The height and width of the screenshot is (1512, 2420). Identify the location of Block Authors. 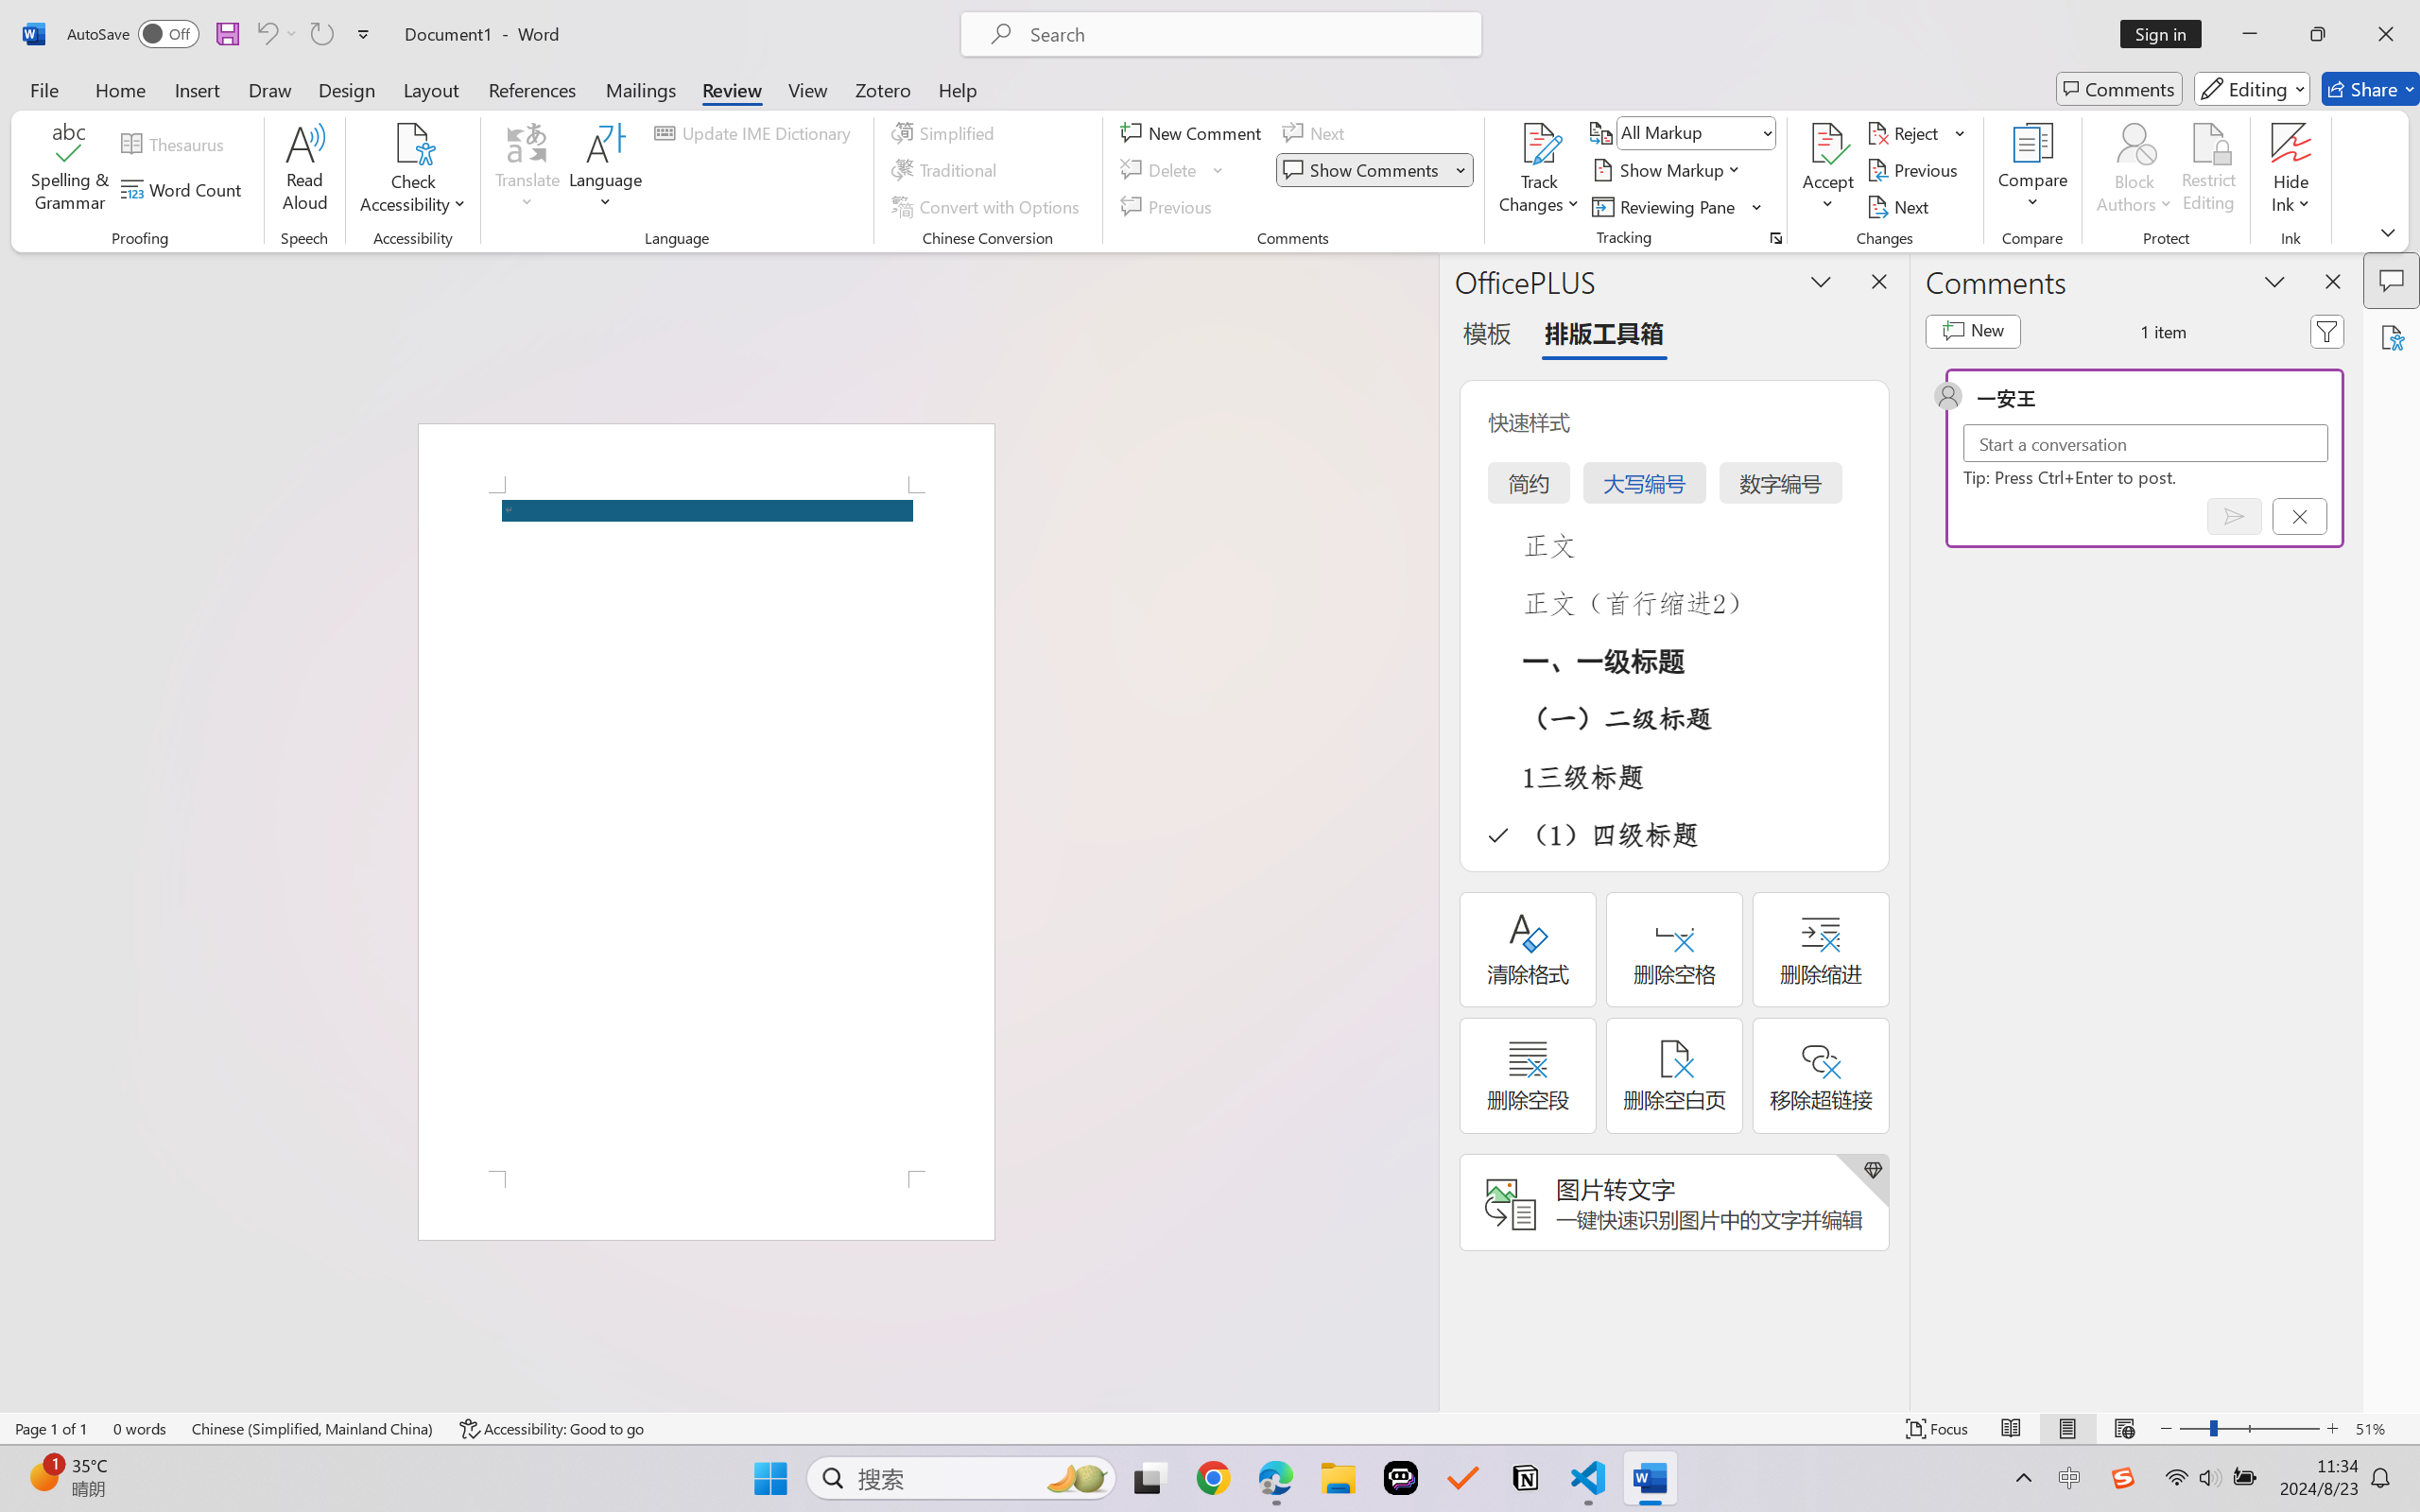
(2135, 170).